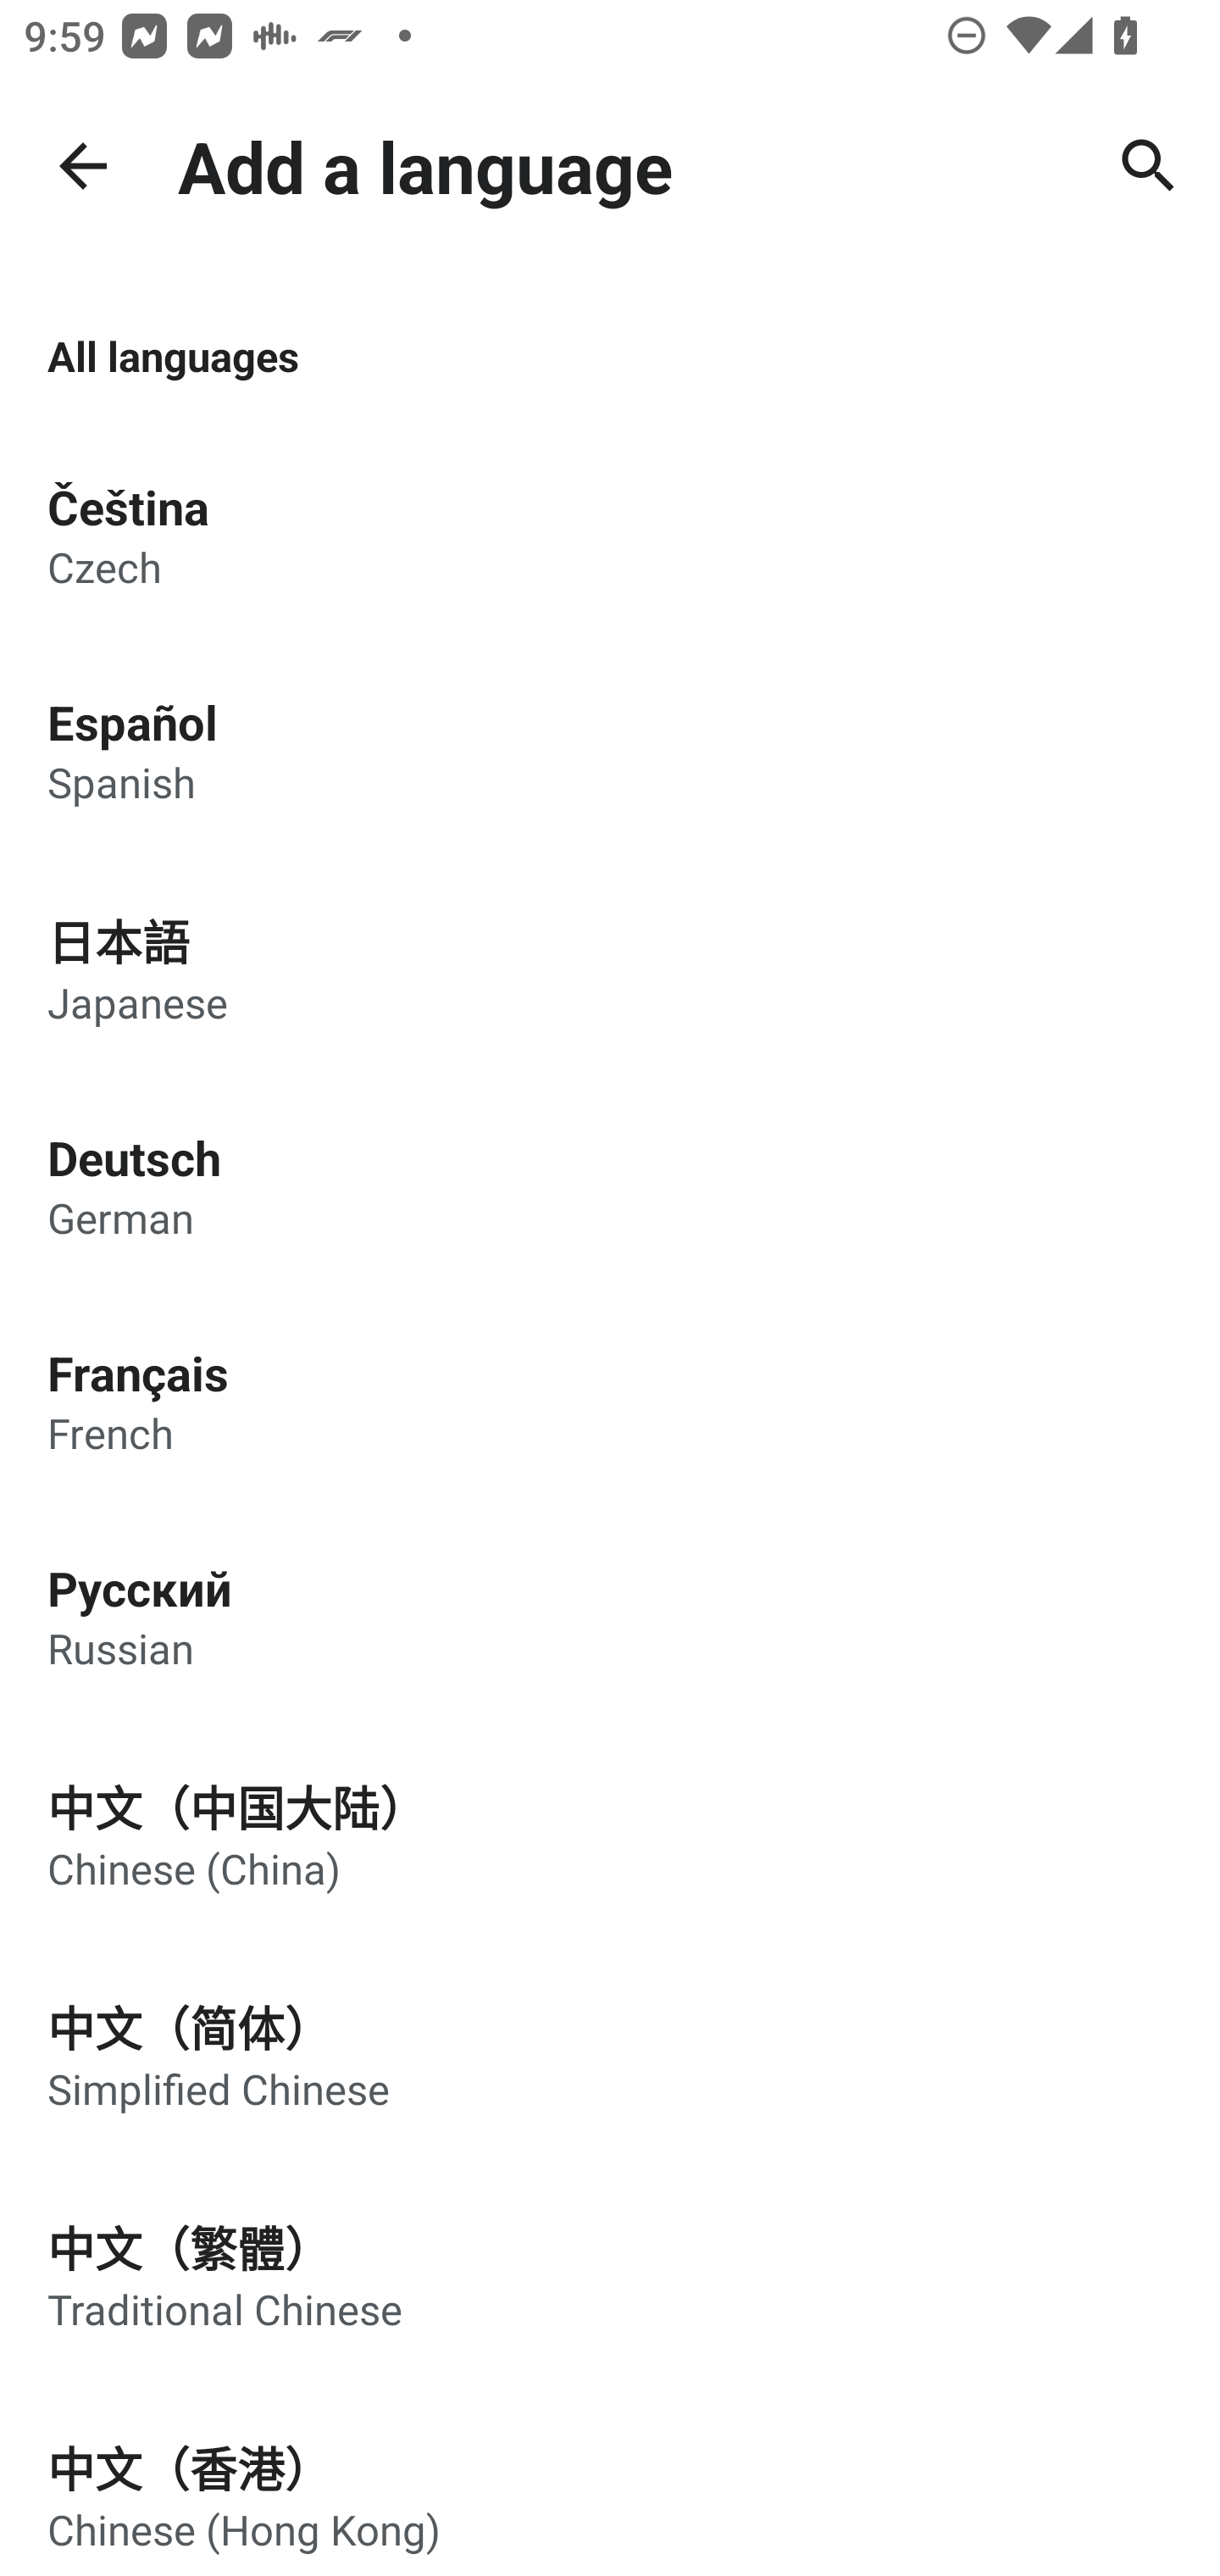 The width and height of the screenshot is (1220, 2576). Describe the element at coordinates (610, 534) in the screenshot. I see `Čeština Czech` at that location.